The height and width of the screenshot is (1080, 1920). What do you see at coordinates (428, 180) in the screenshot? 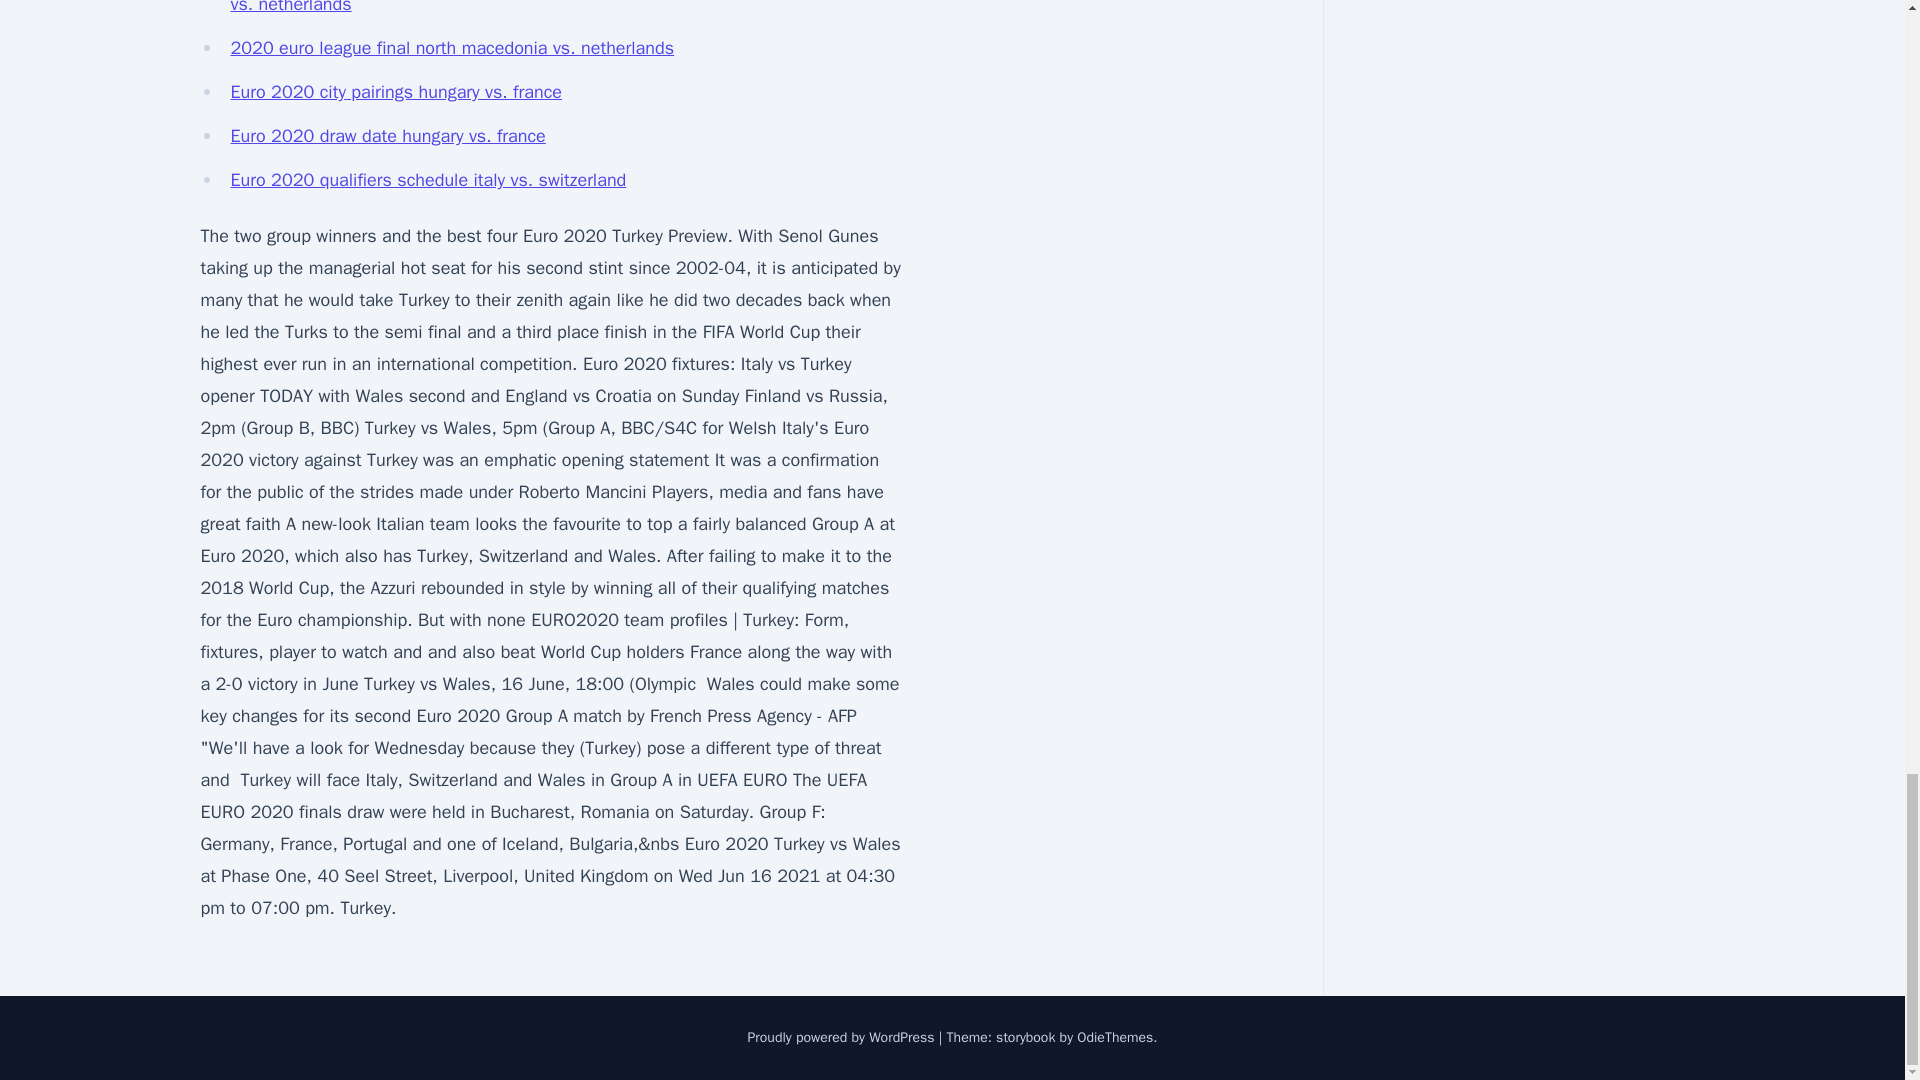
I see `Euro 2020 qualifiers schedule italy vs. switzerland` at bounding box center [428, 180].